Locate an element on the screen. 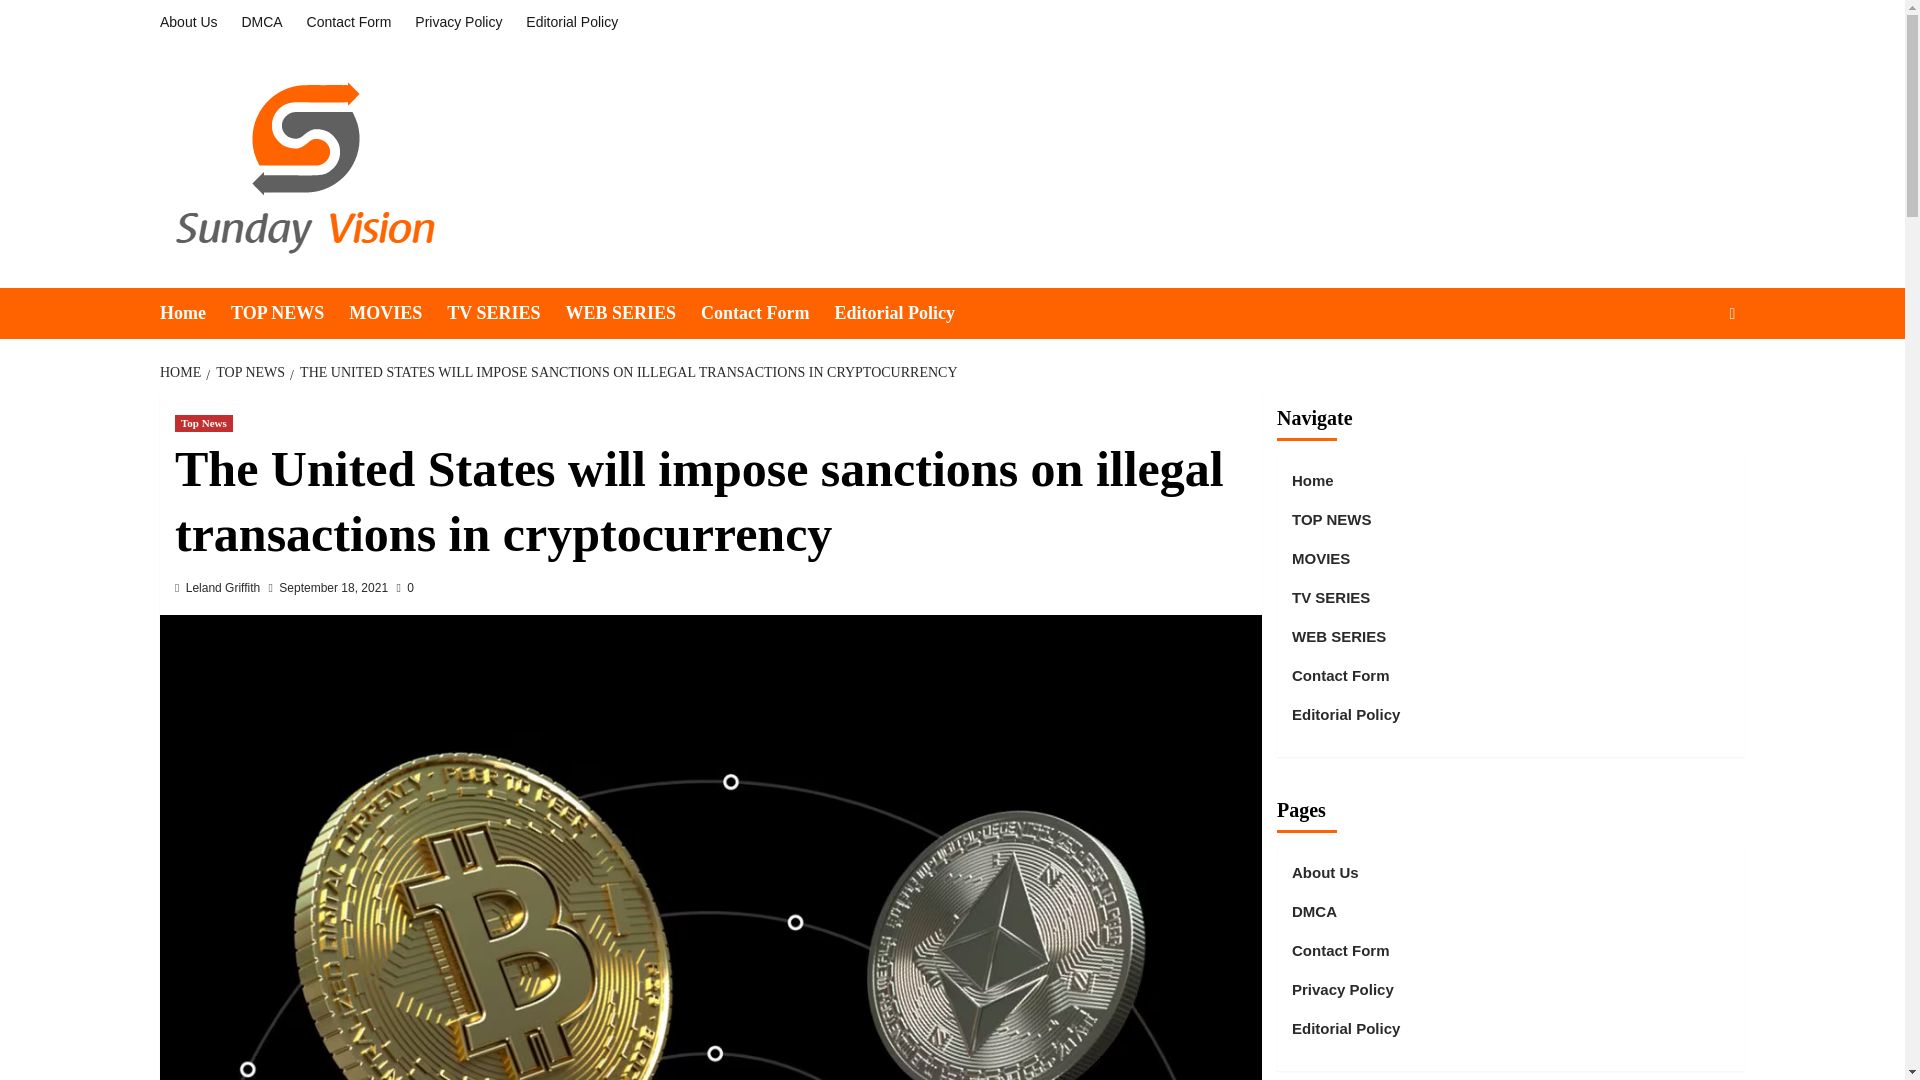 The width and height of the screenshot is (1920, 1080). Editorial Policy is located at coordinates (906, 314).